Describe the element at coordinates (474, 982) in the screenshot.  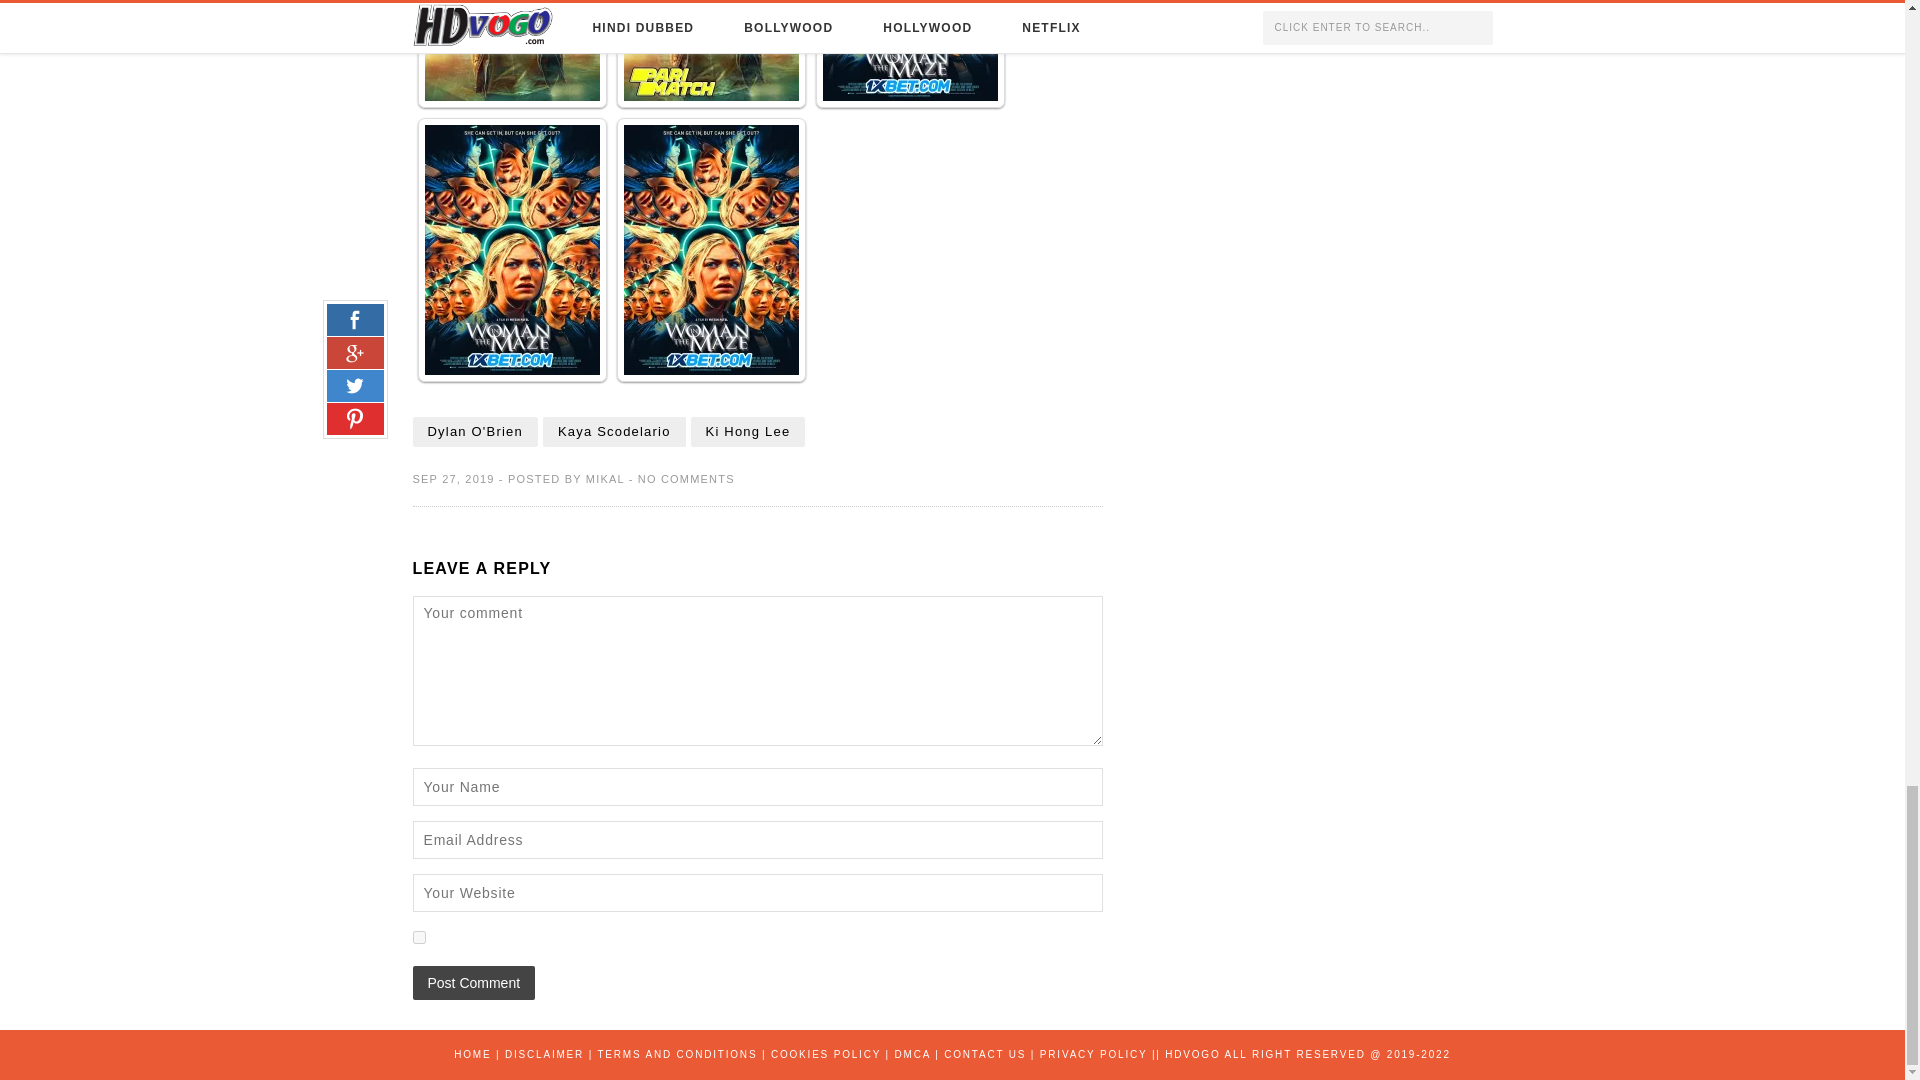
I see `Post Comment` at that location.